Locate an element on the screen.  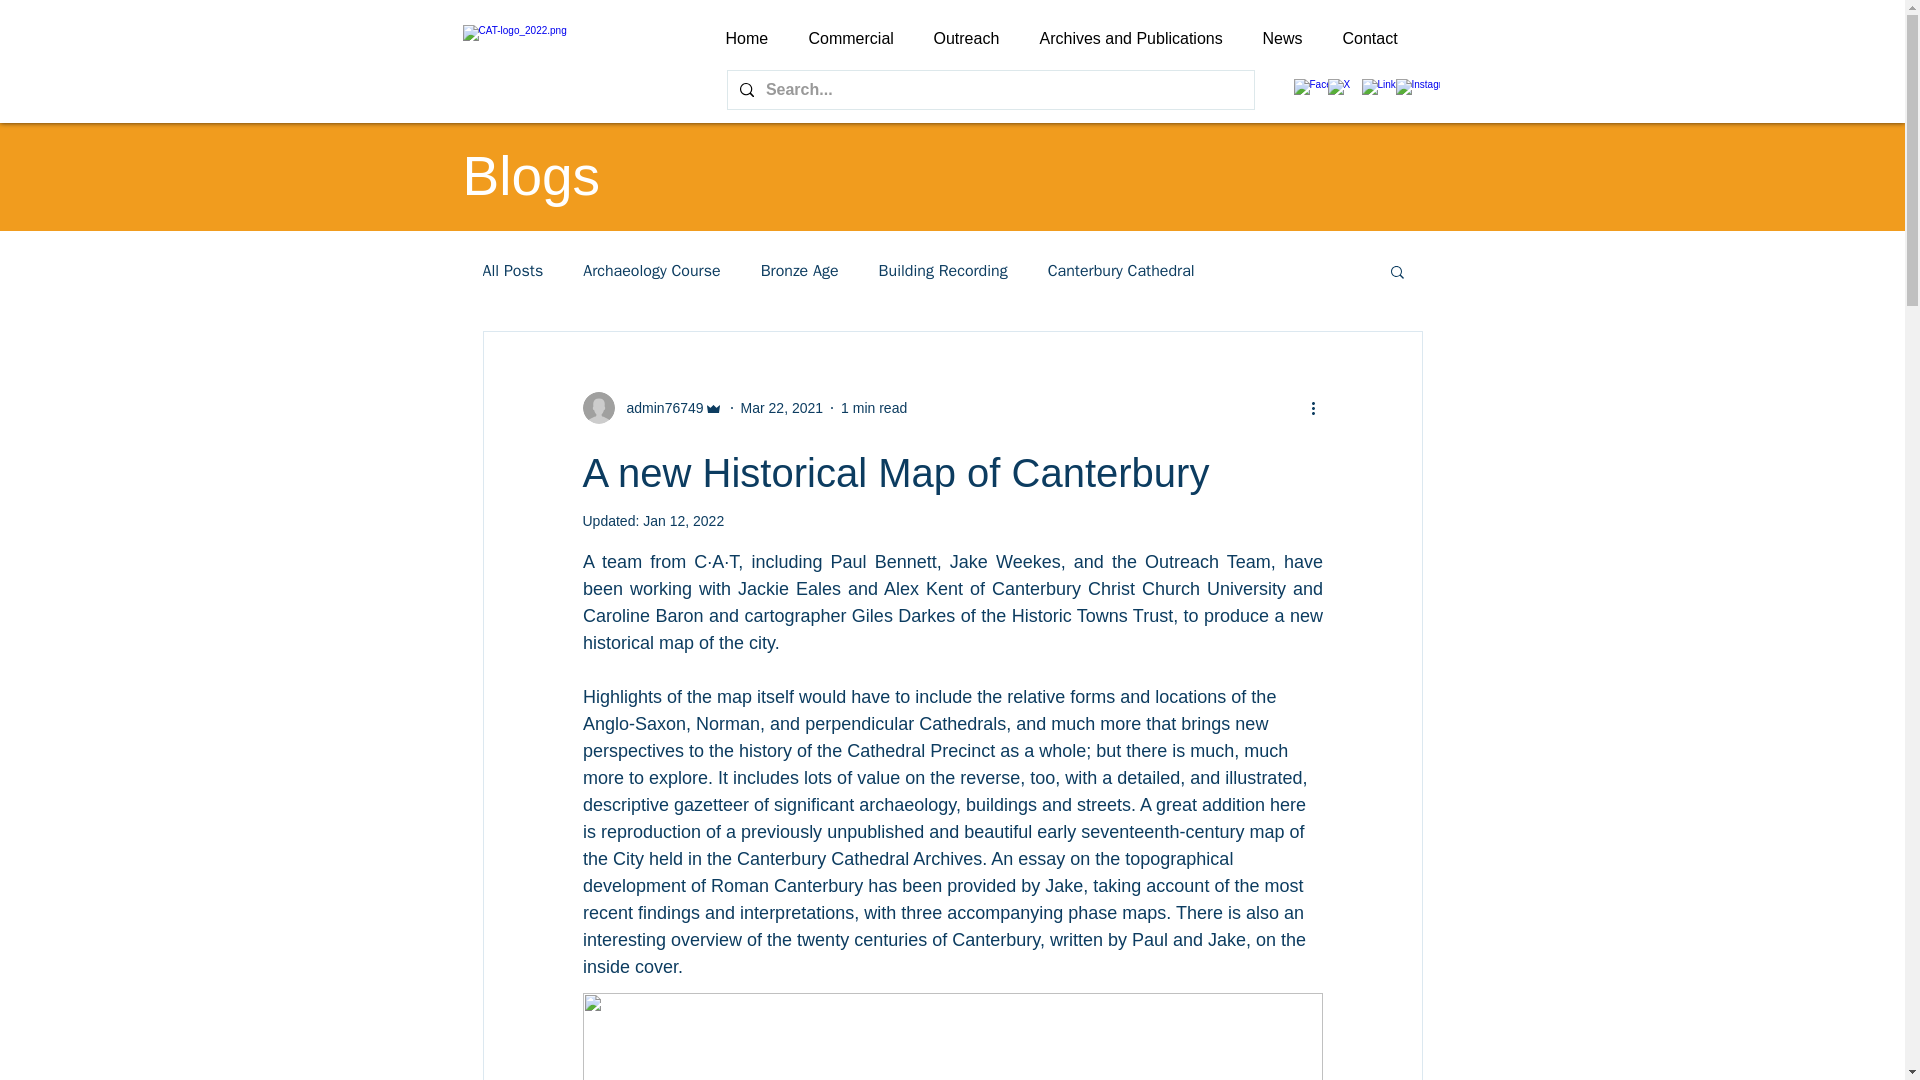
1 min read is located at coordinates (873, 407).